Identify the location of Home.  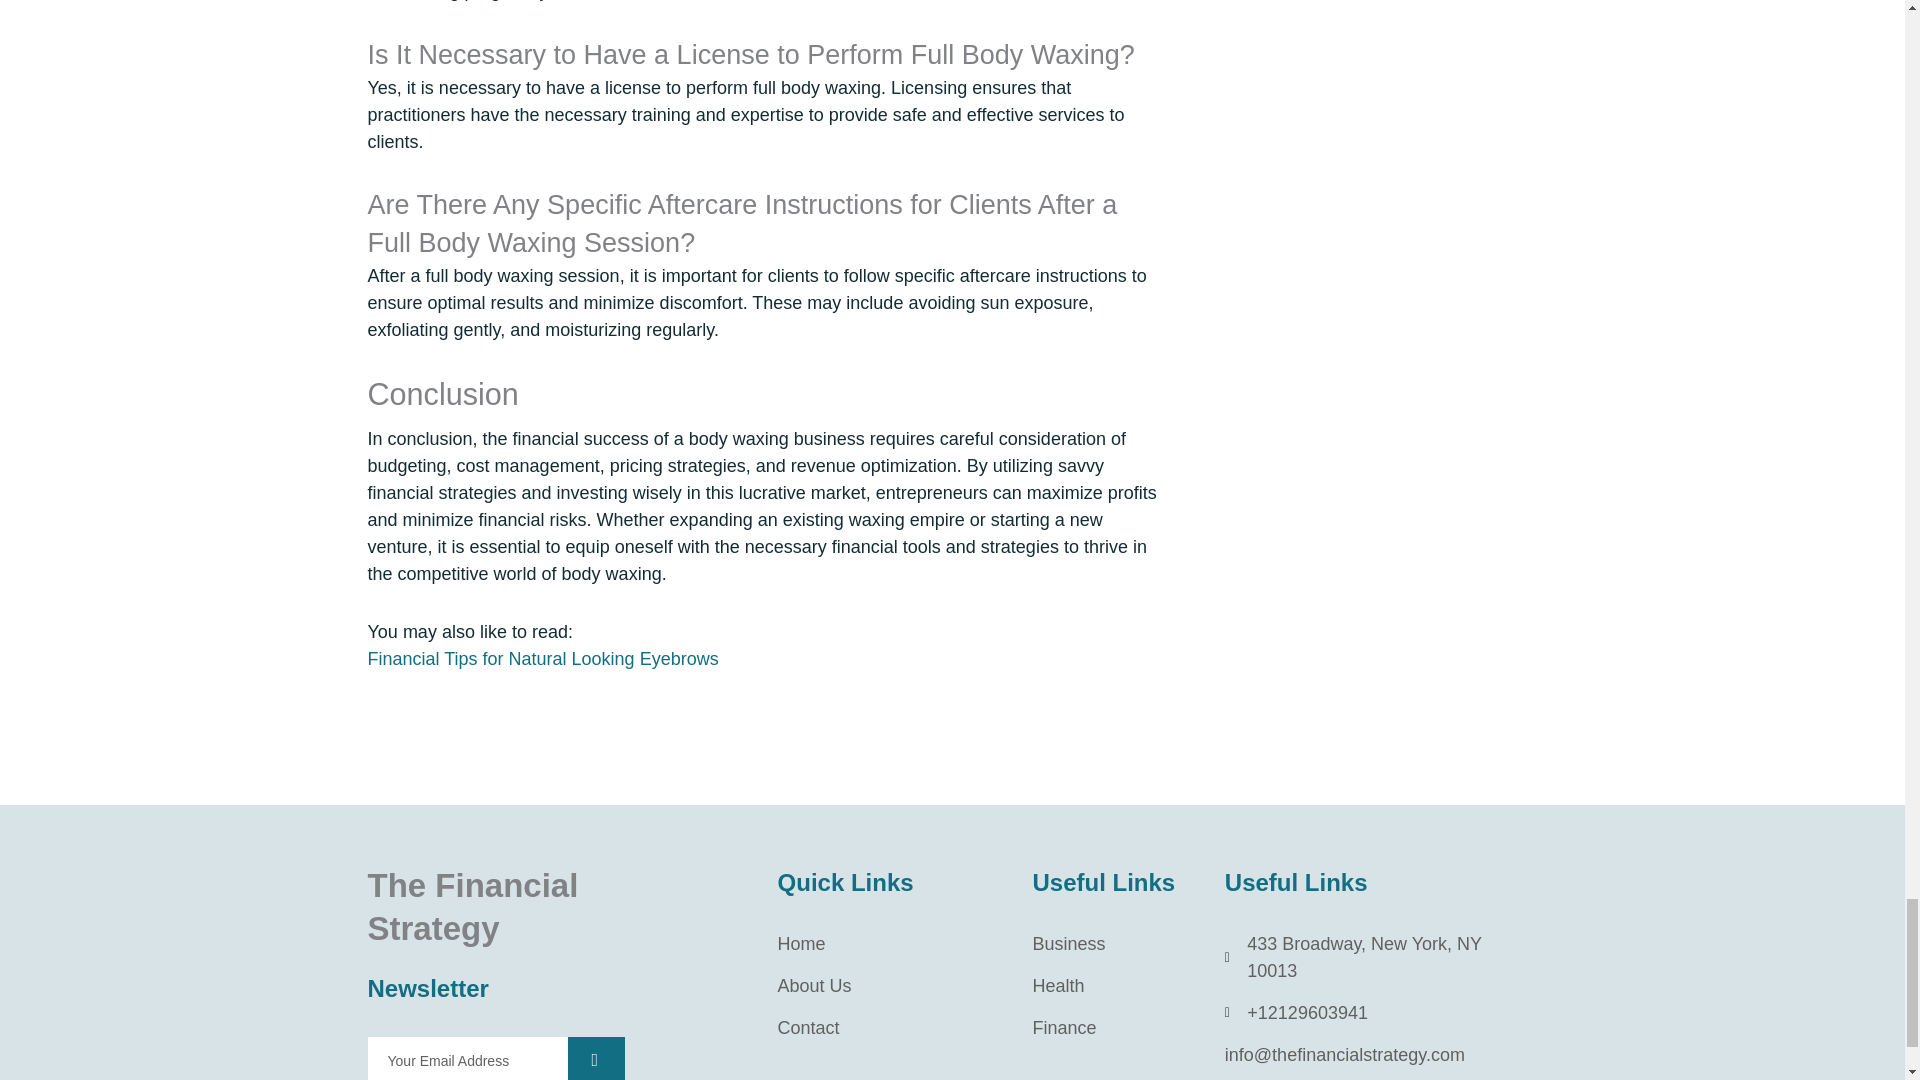
(890, 944).